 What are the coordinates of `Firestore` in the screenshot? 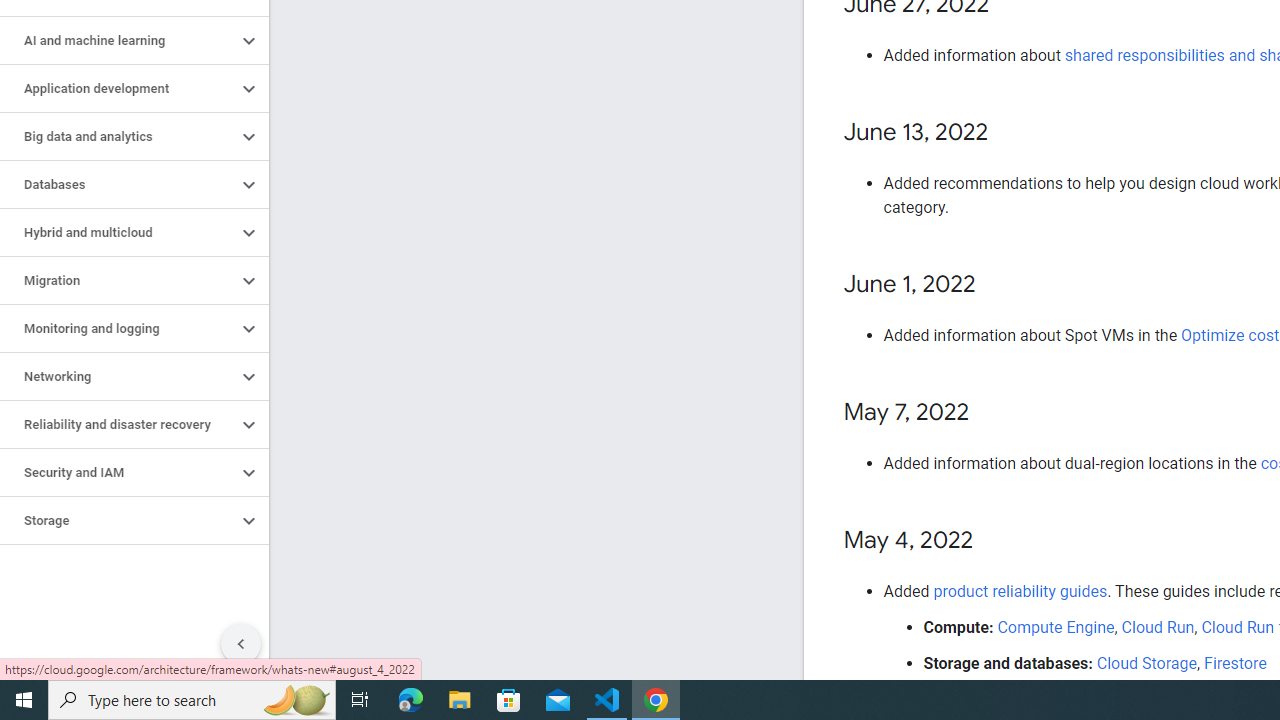 It's located at (1236, 663).